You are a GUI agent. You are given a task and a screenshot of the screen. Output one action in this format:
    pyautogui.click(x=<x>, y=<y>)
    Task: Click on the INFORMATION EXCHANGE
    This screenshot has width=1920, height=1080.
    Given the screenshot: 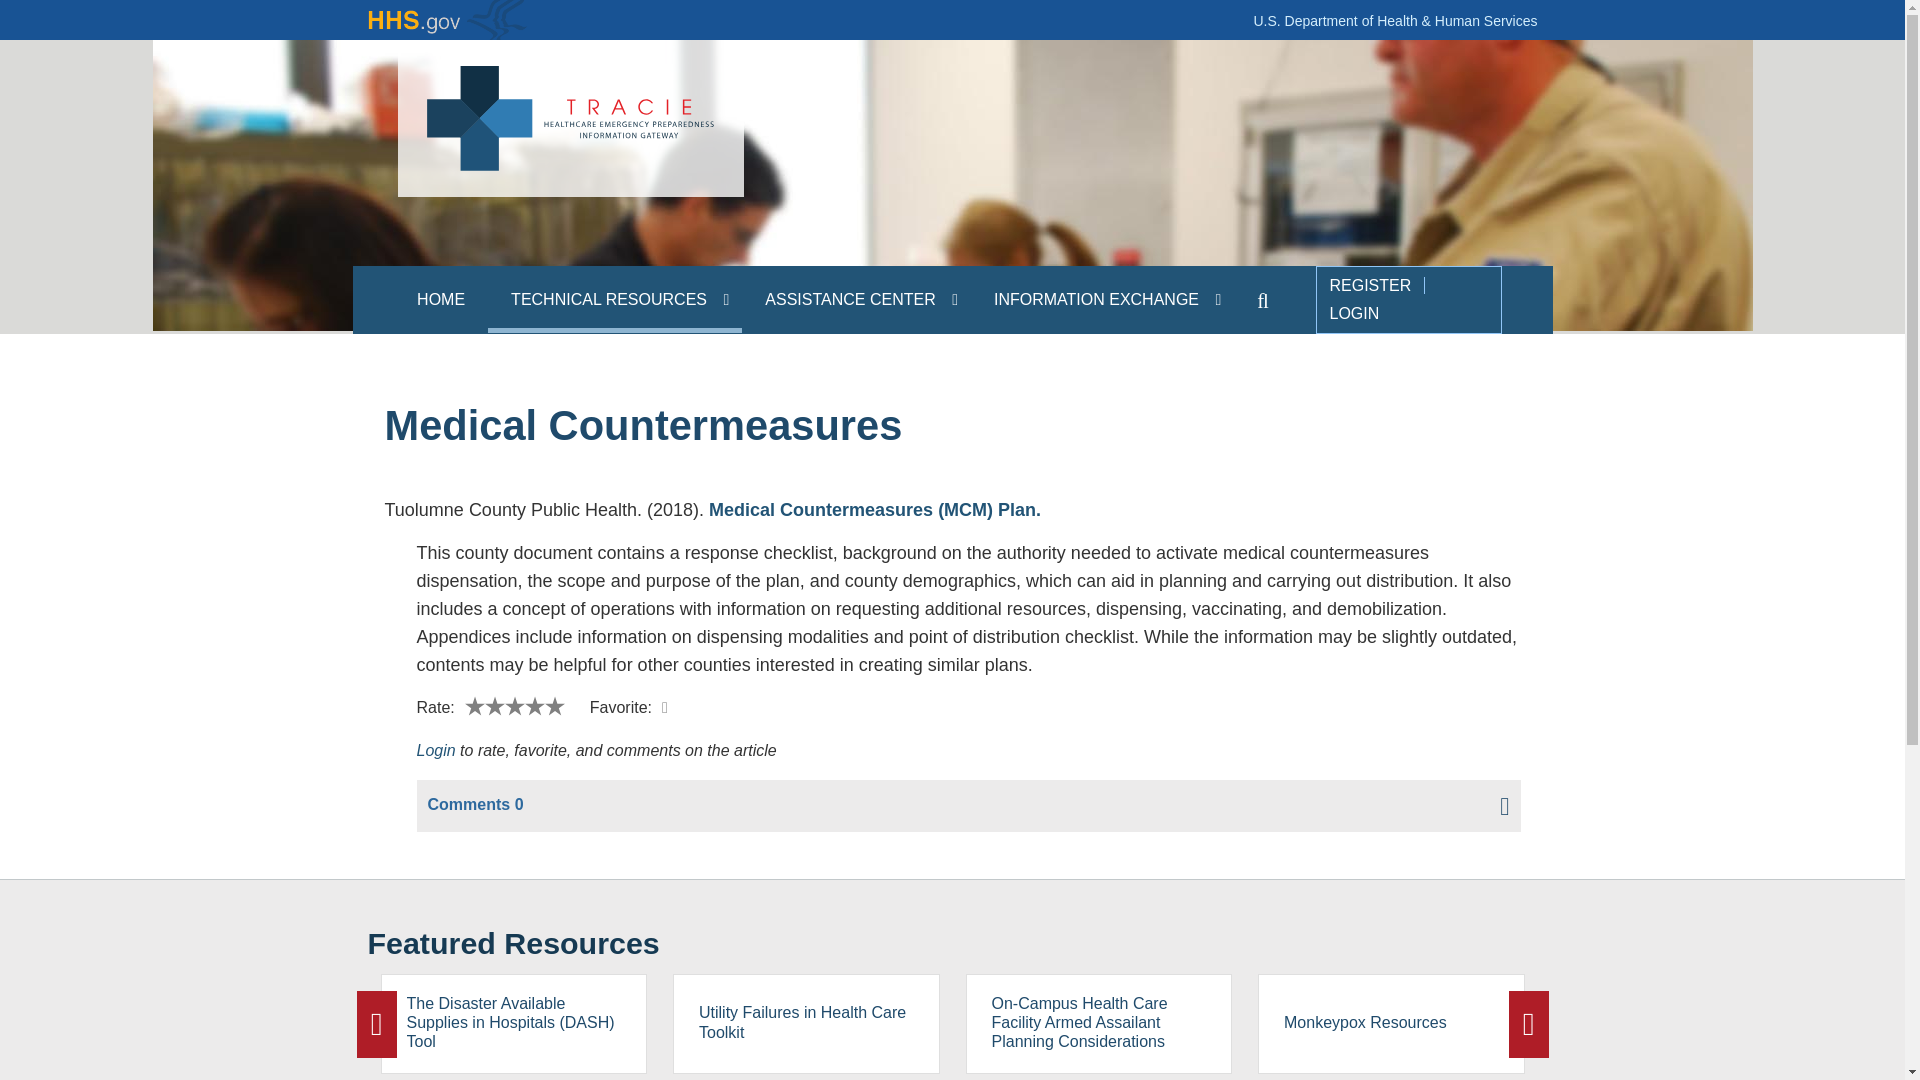 What is the action you would take?
    pyautogui.click(x=1102, y=298)
    